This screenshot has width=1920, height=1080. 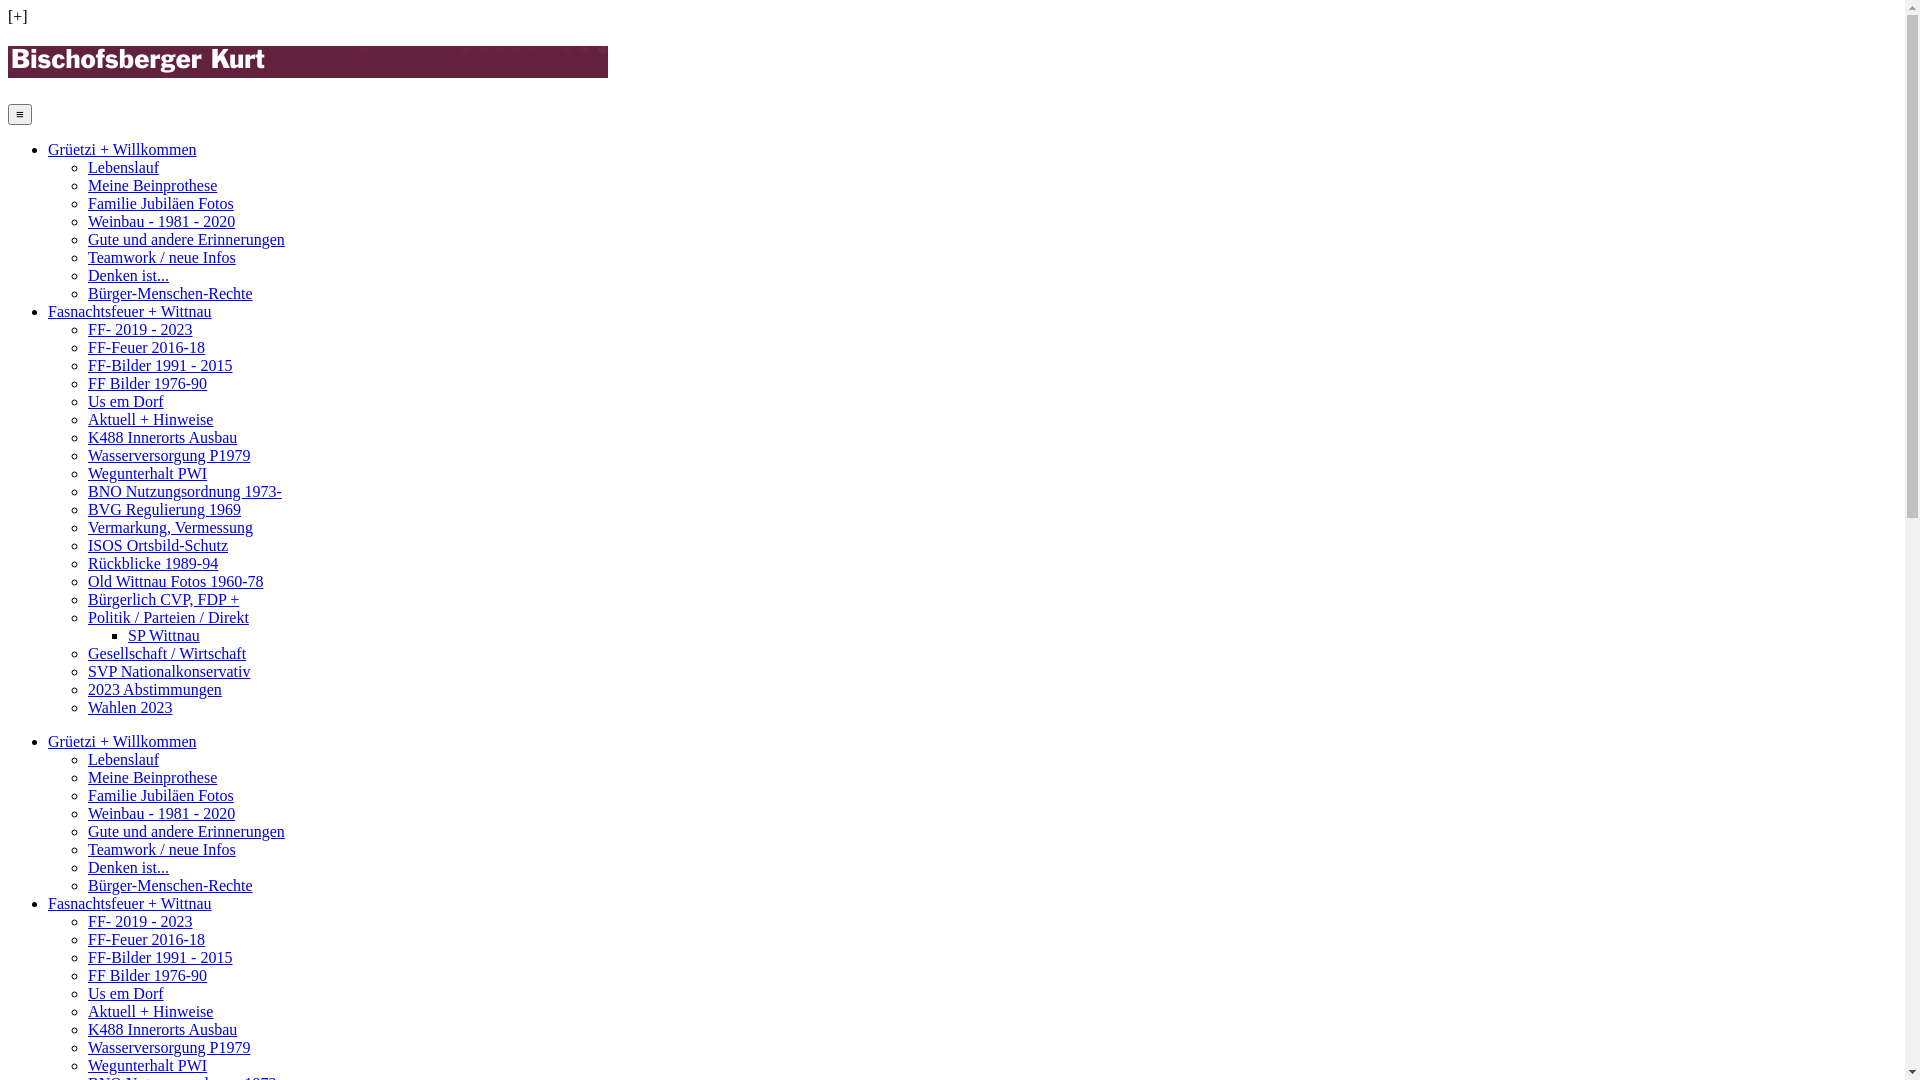 What do you see at coordinates (148, 474) in the screenshot?
I see `Wegunterhalt PWI` at bounding box center [148, 474].